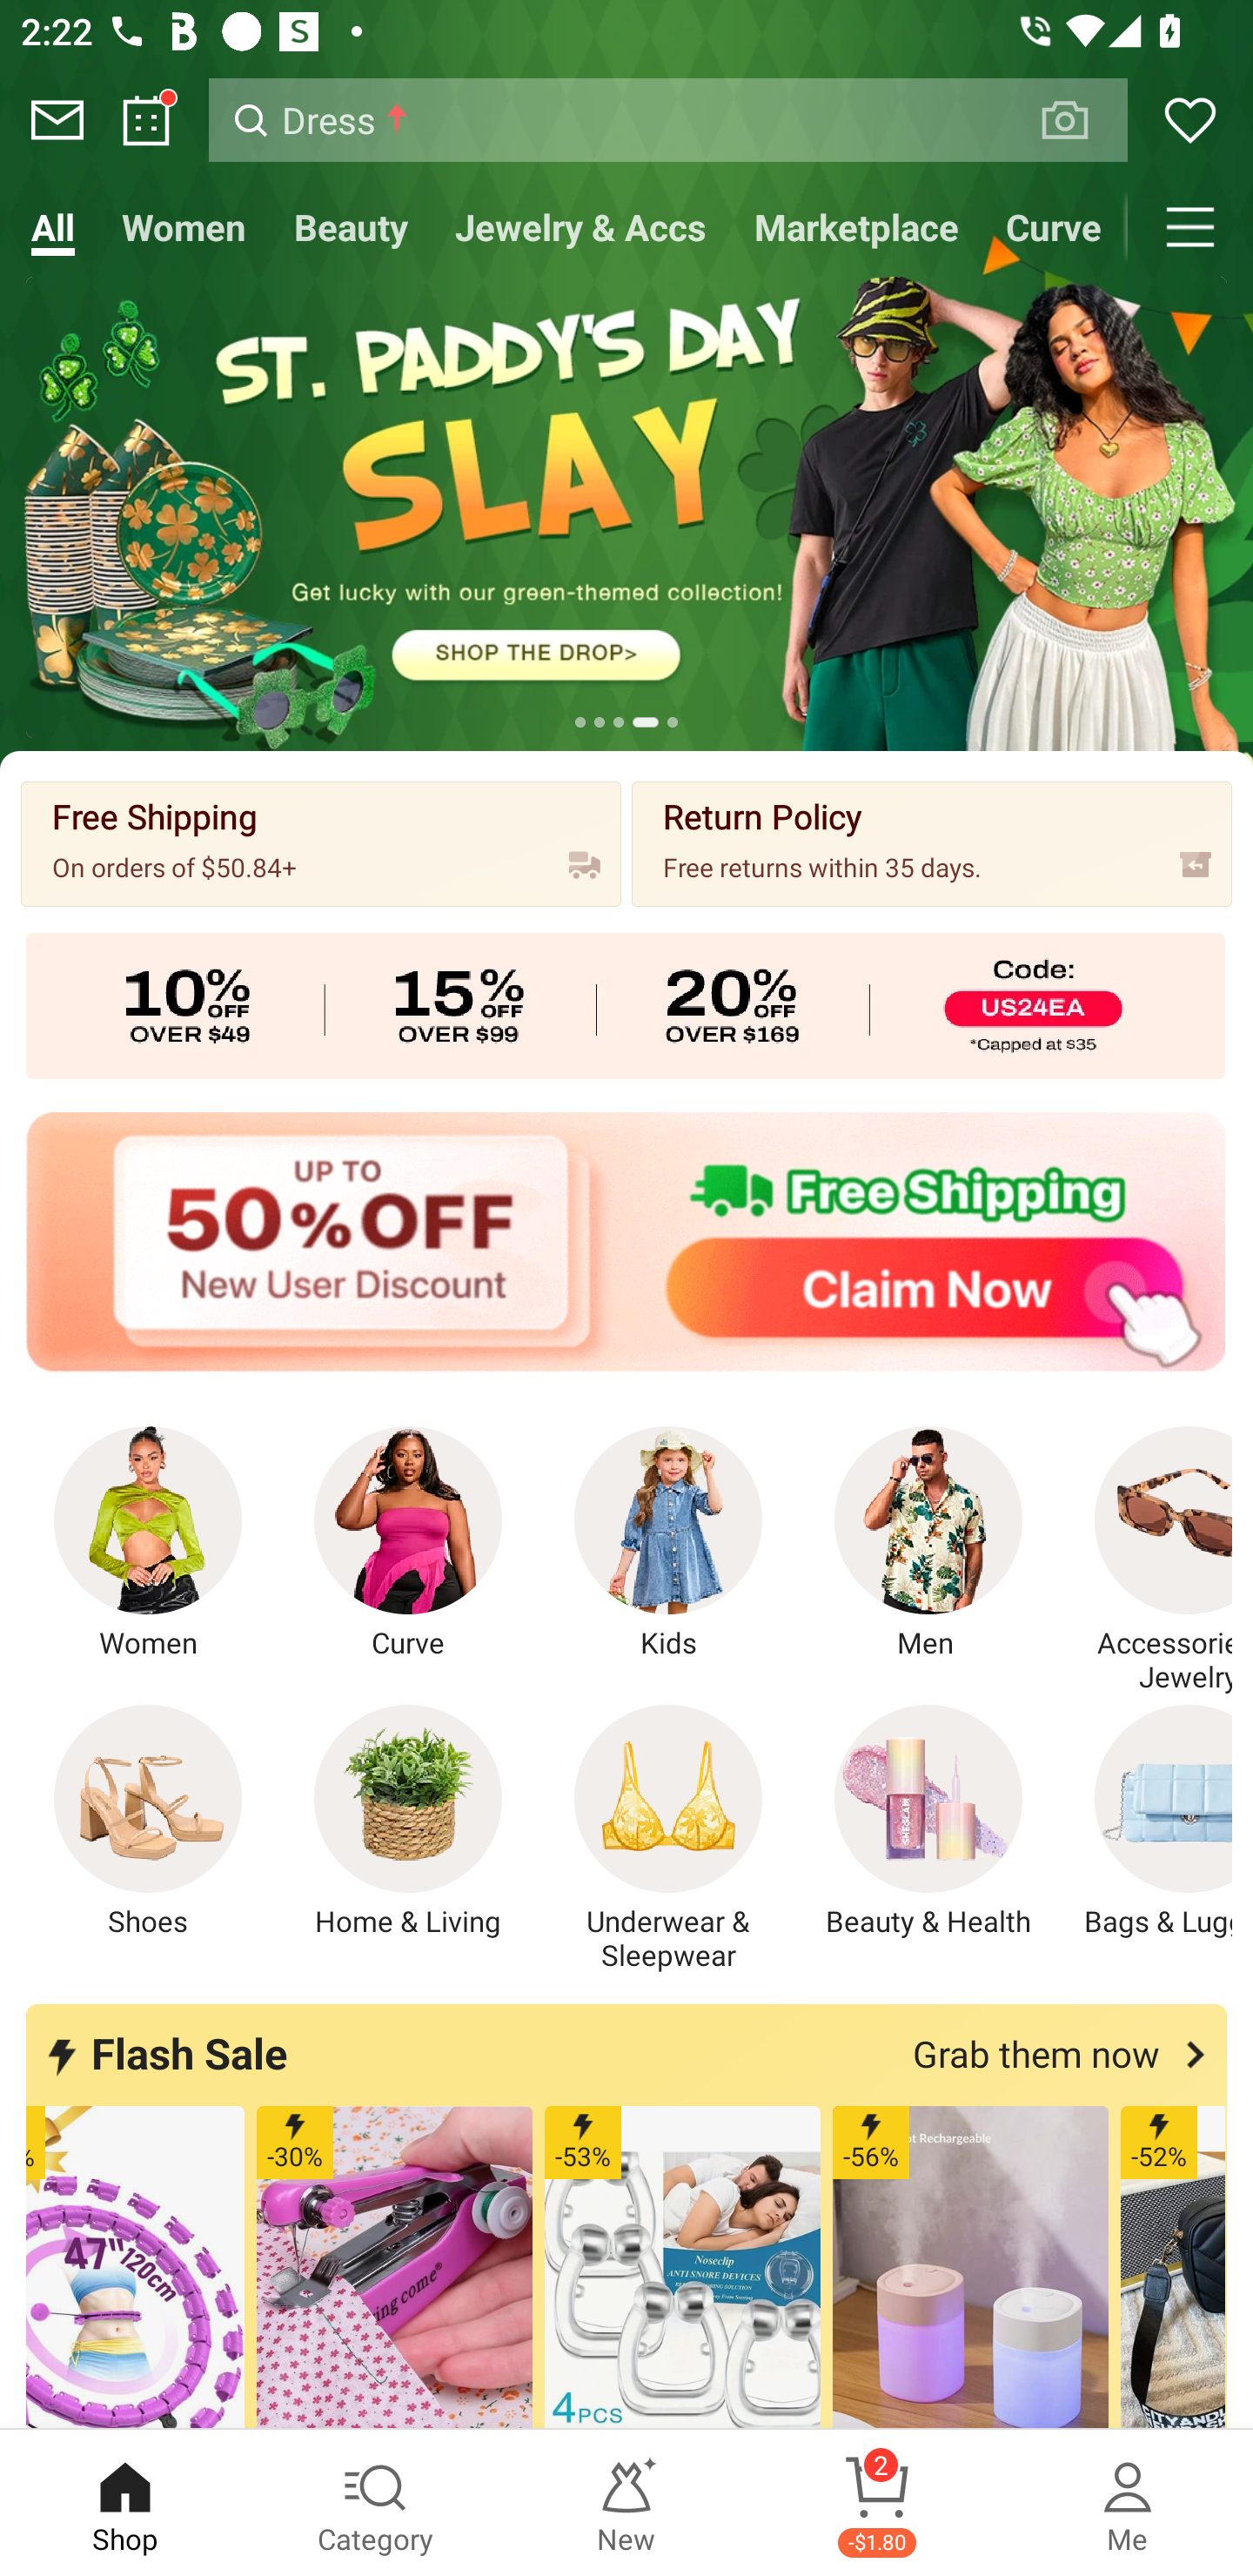 This screenshot has width=1253, height=2576. Describe the element at coordinates (626, 2503) in the screenshot. I see `New` at that location.